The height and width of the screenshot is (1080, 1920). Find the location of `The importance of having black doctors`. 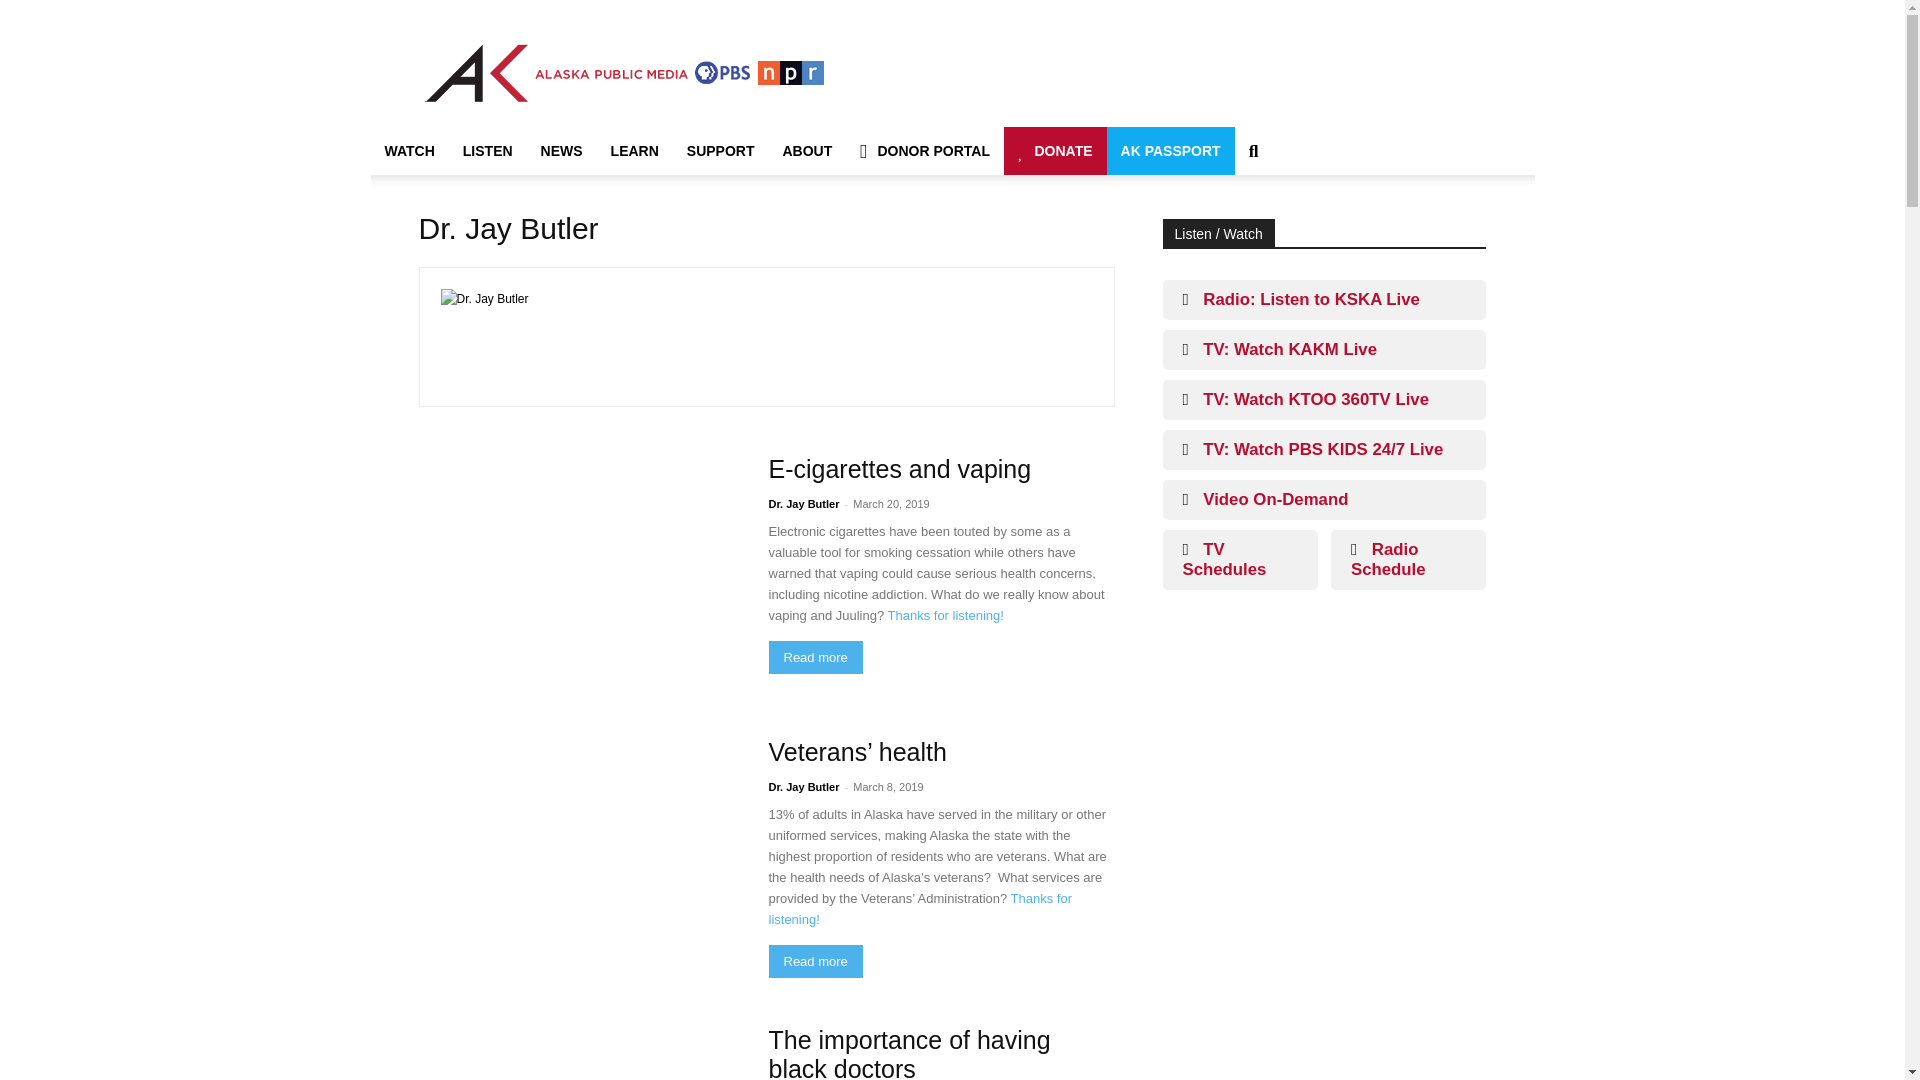

The importance of having black doctors is located at coordinates (909, 1053).